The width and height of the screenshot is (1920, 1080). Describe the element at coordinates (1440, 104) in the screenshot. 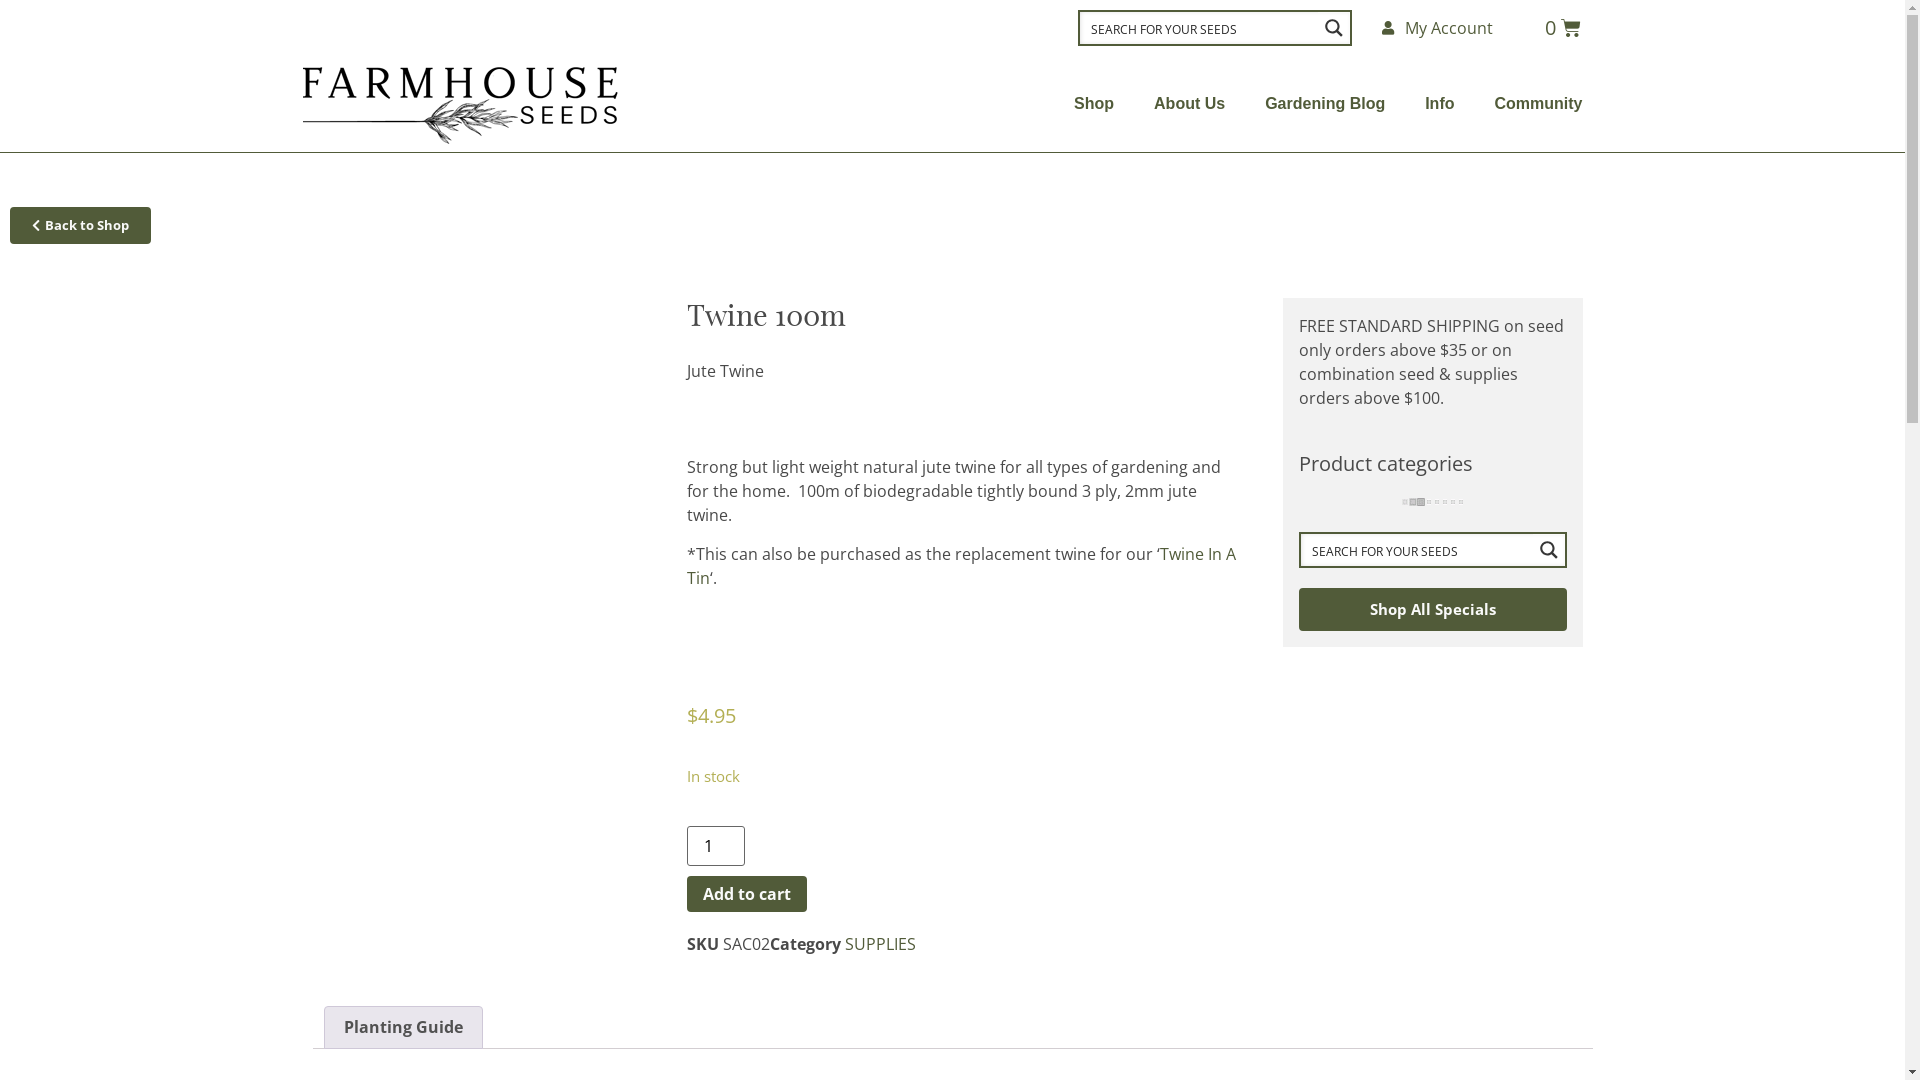

I see `Info` at that location.